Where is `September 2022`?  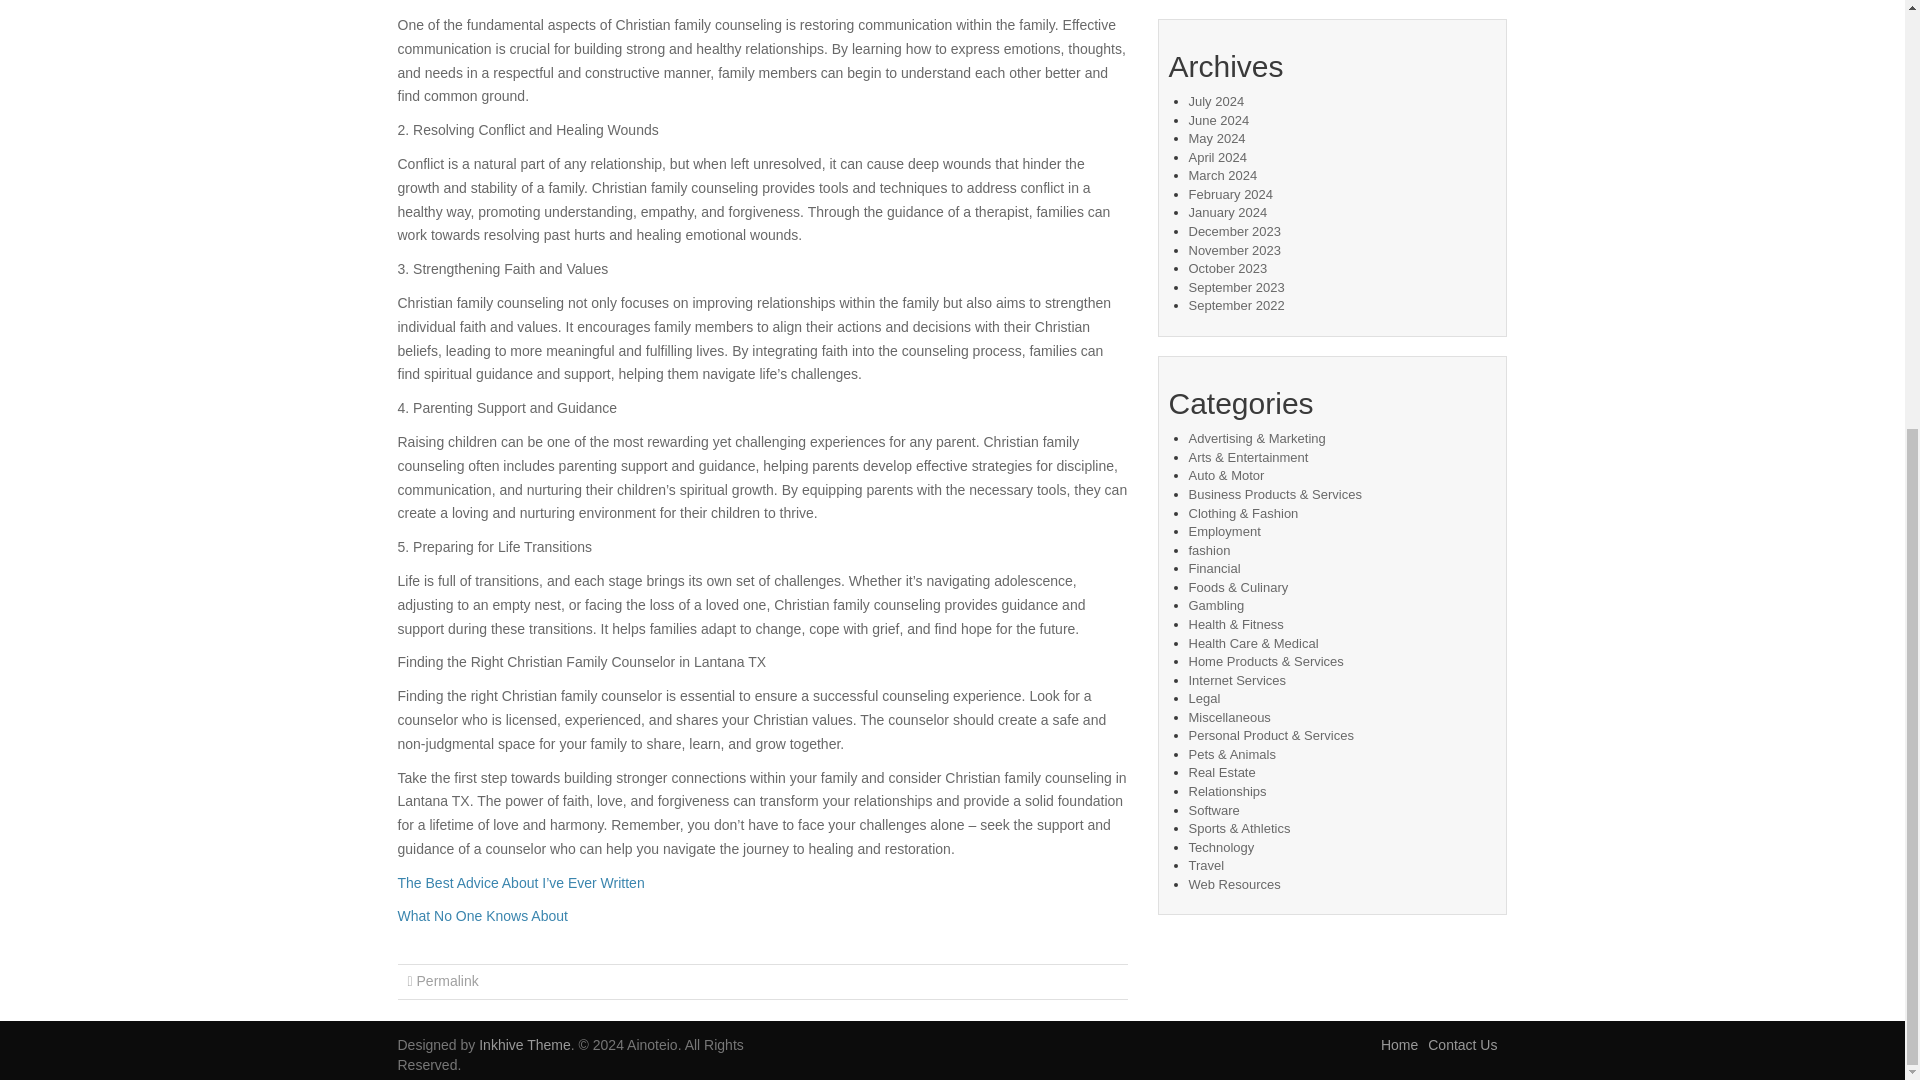
September 2022 is located at coordinates (1236, 306).